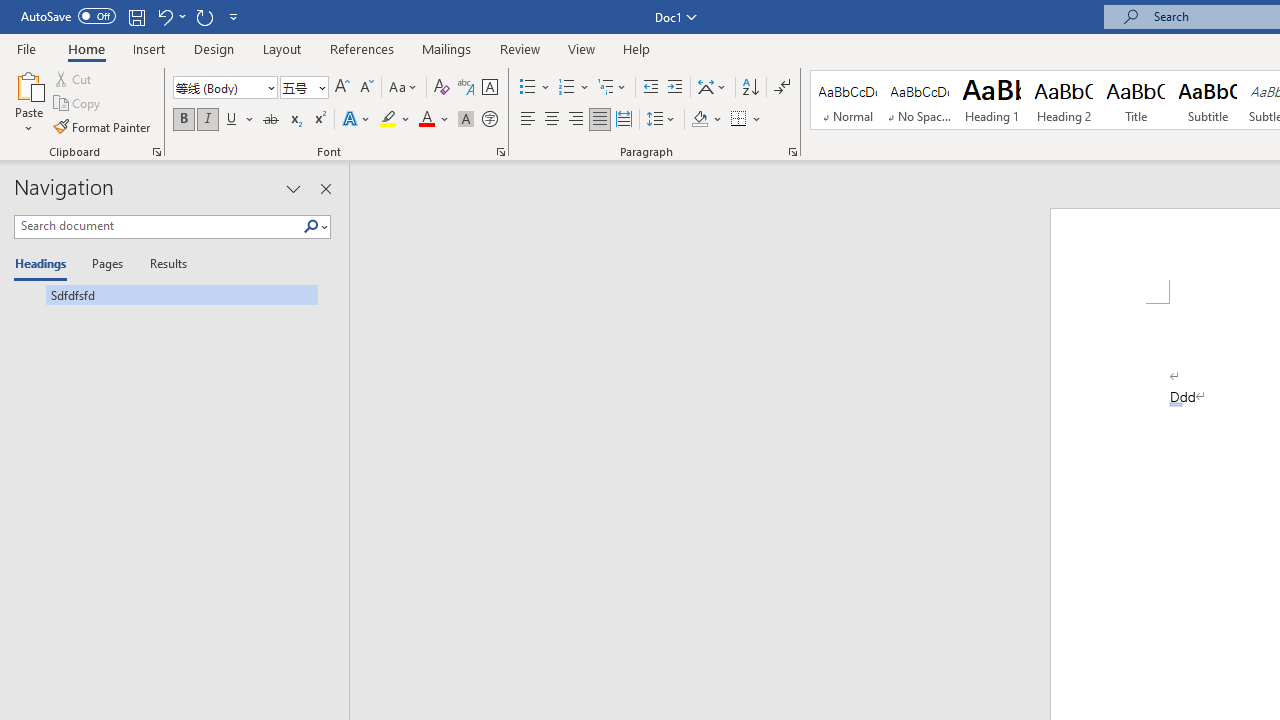 This screenshot has height=720, width=1280. Describe the element at coordinates (1063, 100) in the screenshot. I see `Heading 2` at that location.